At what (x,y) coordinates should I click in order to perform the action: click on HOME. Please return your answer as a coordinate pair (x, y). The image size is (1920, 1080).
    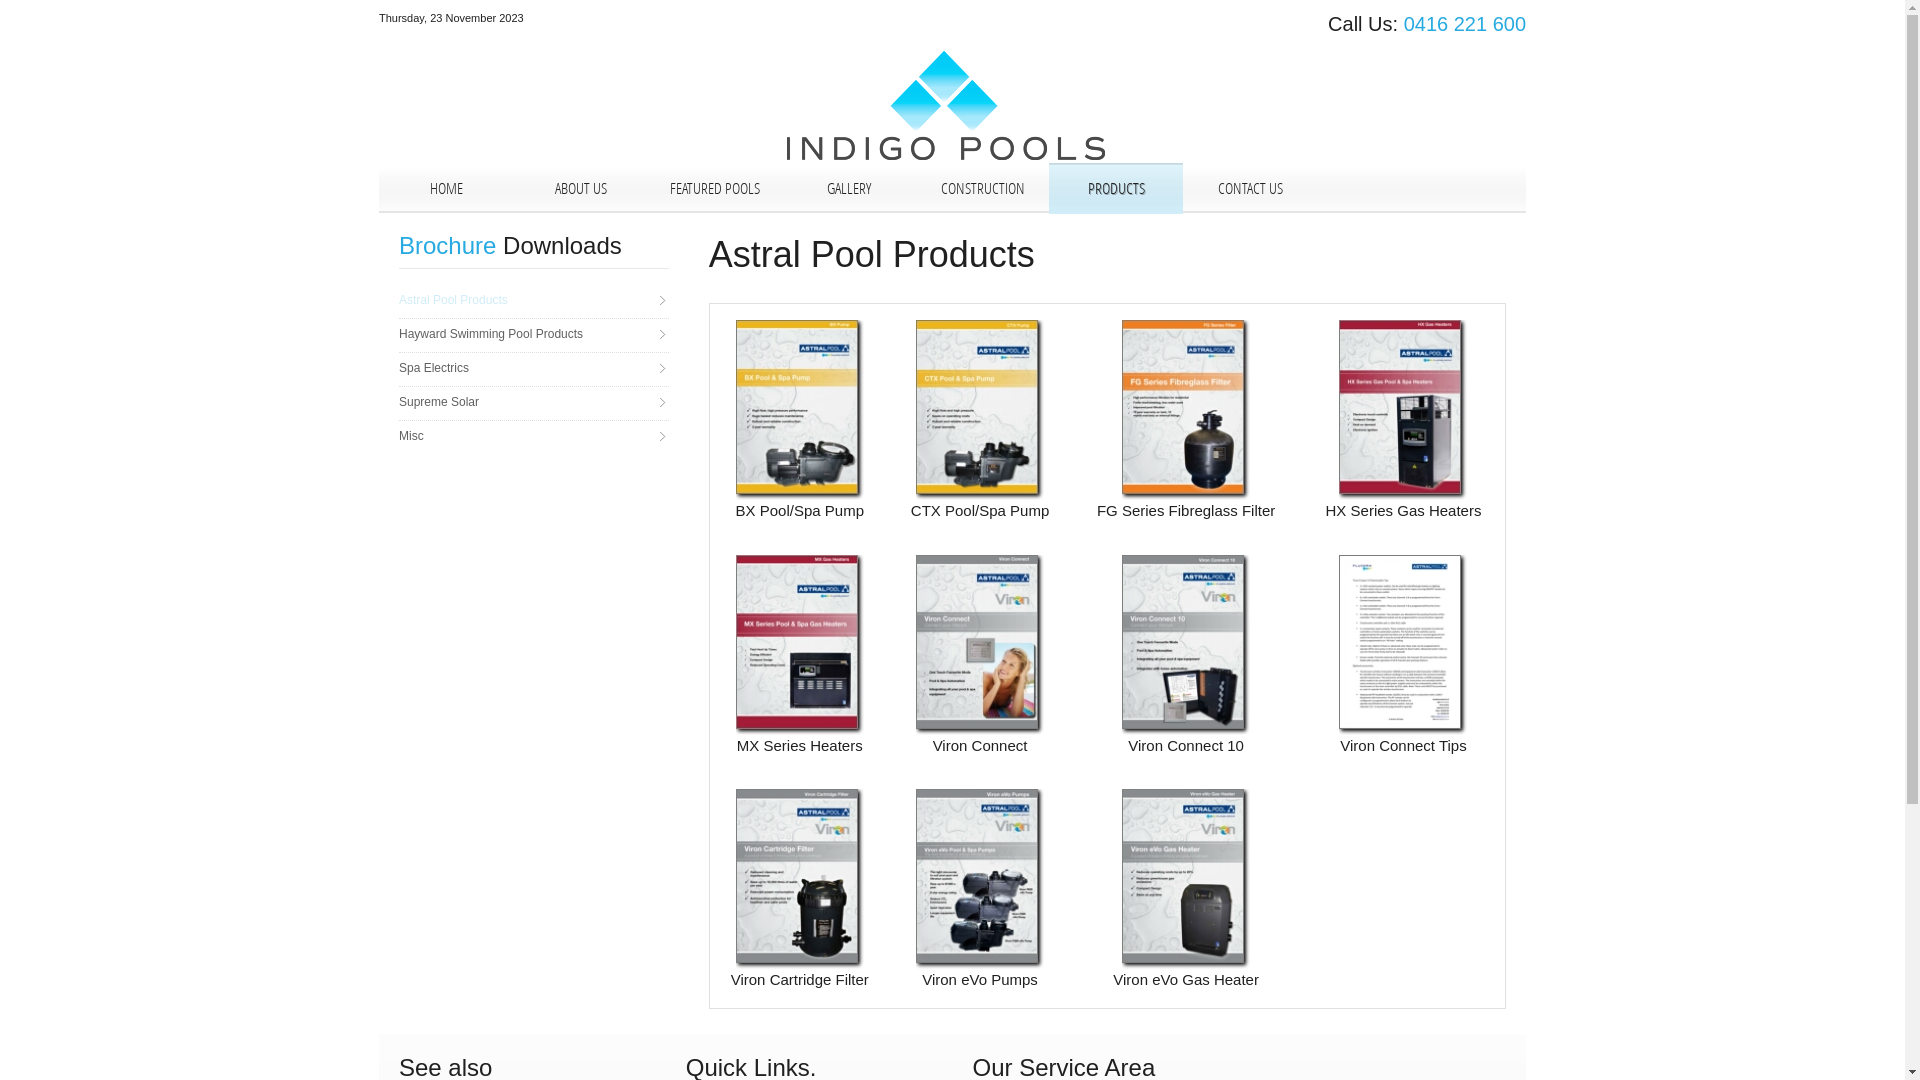
    Looking at the image, I should click on (446, 188).